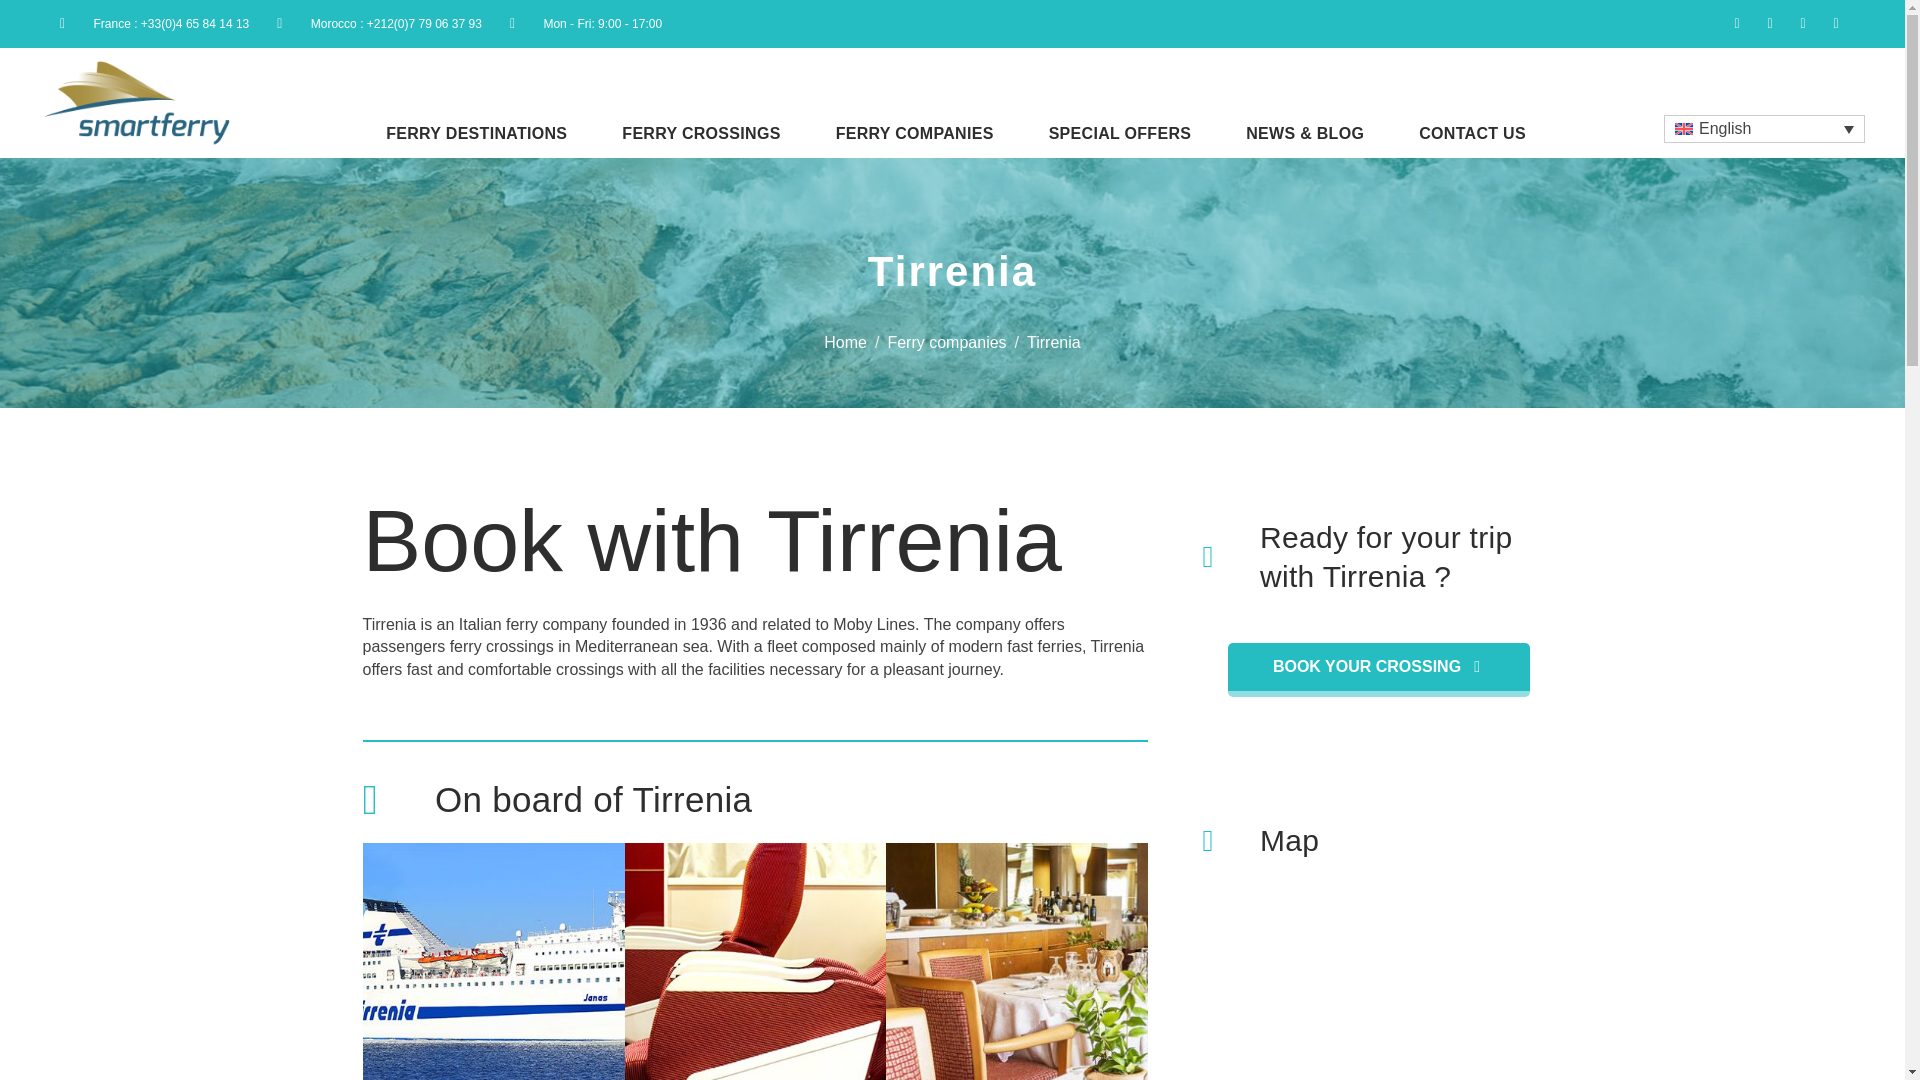 The width and height of the screenshot is (1920, 1080). I want to click on BOOK YOUR CROSSING, so click(1379, 669).